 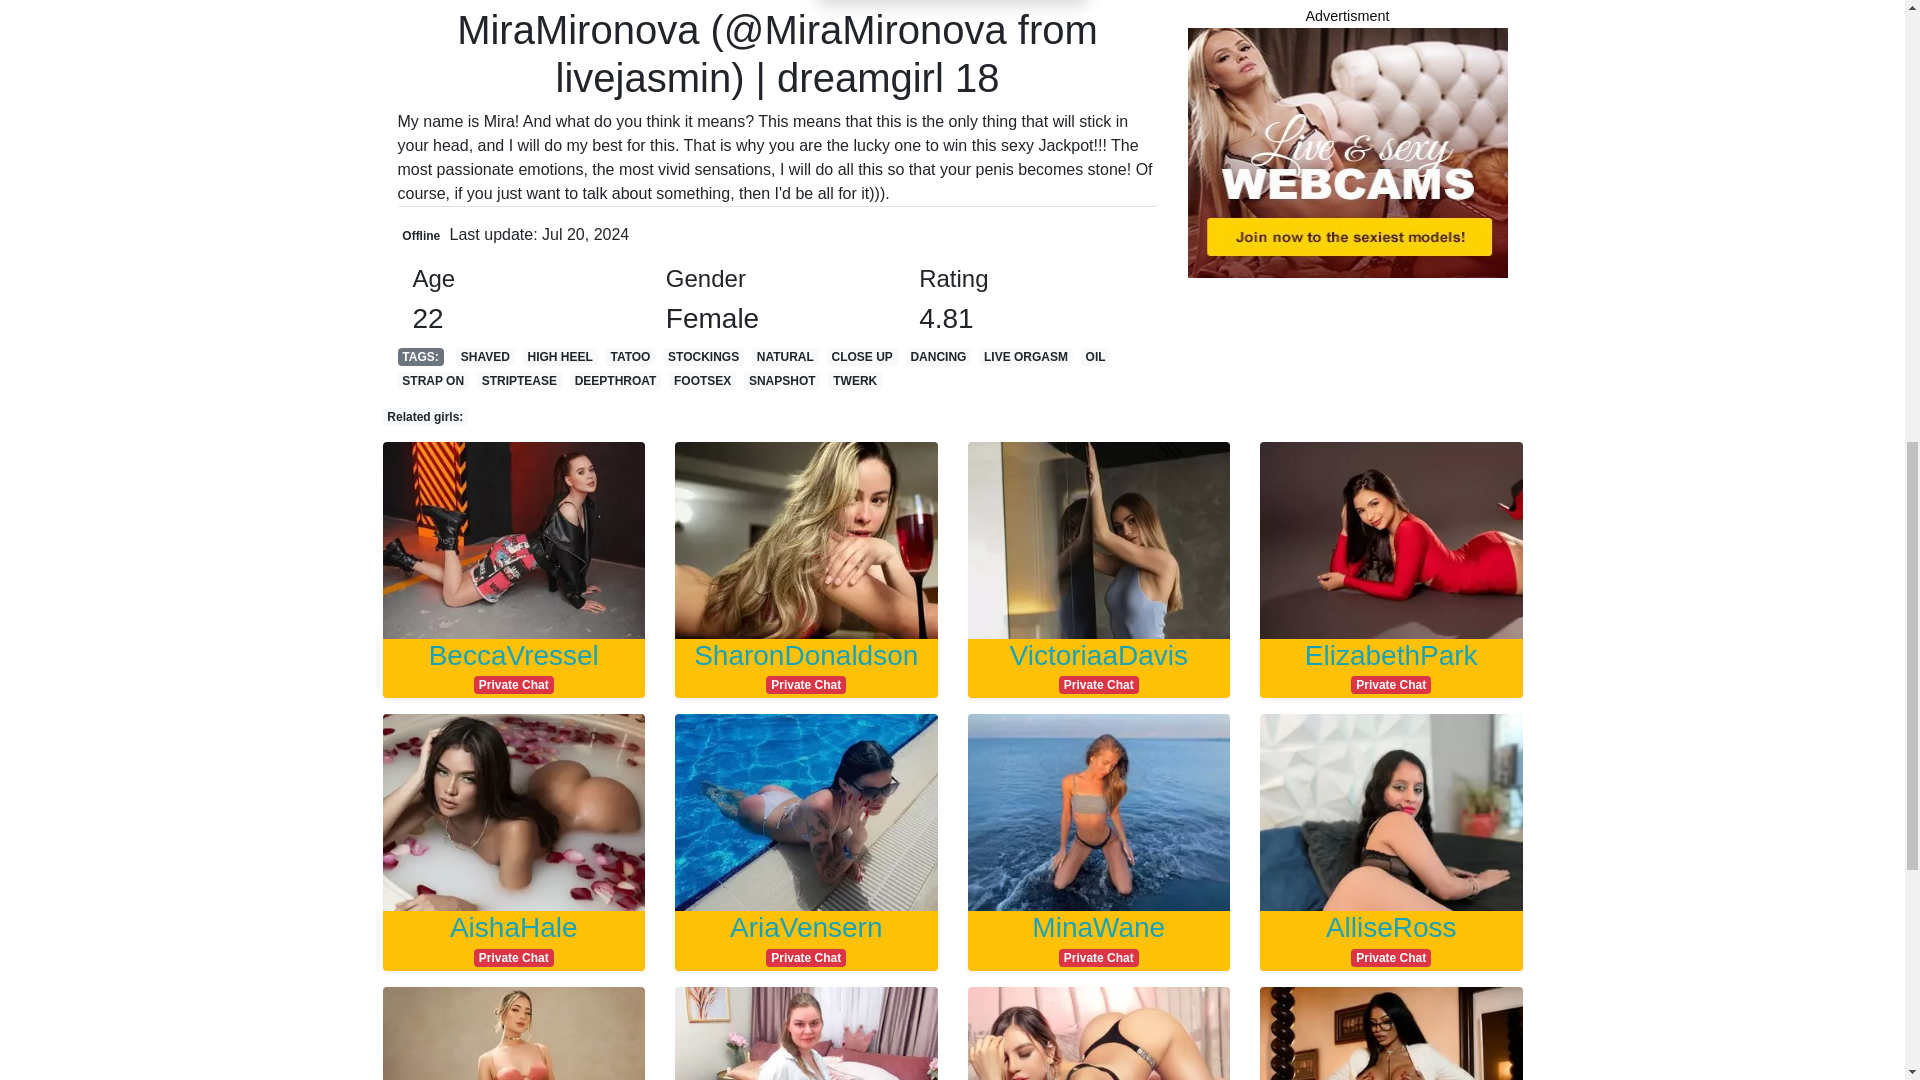 What do you see at coordinates (514, 938) in the screenshot?
I see `VictoriaaDavis livejasmin` at bounding box center [514, 938].